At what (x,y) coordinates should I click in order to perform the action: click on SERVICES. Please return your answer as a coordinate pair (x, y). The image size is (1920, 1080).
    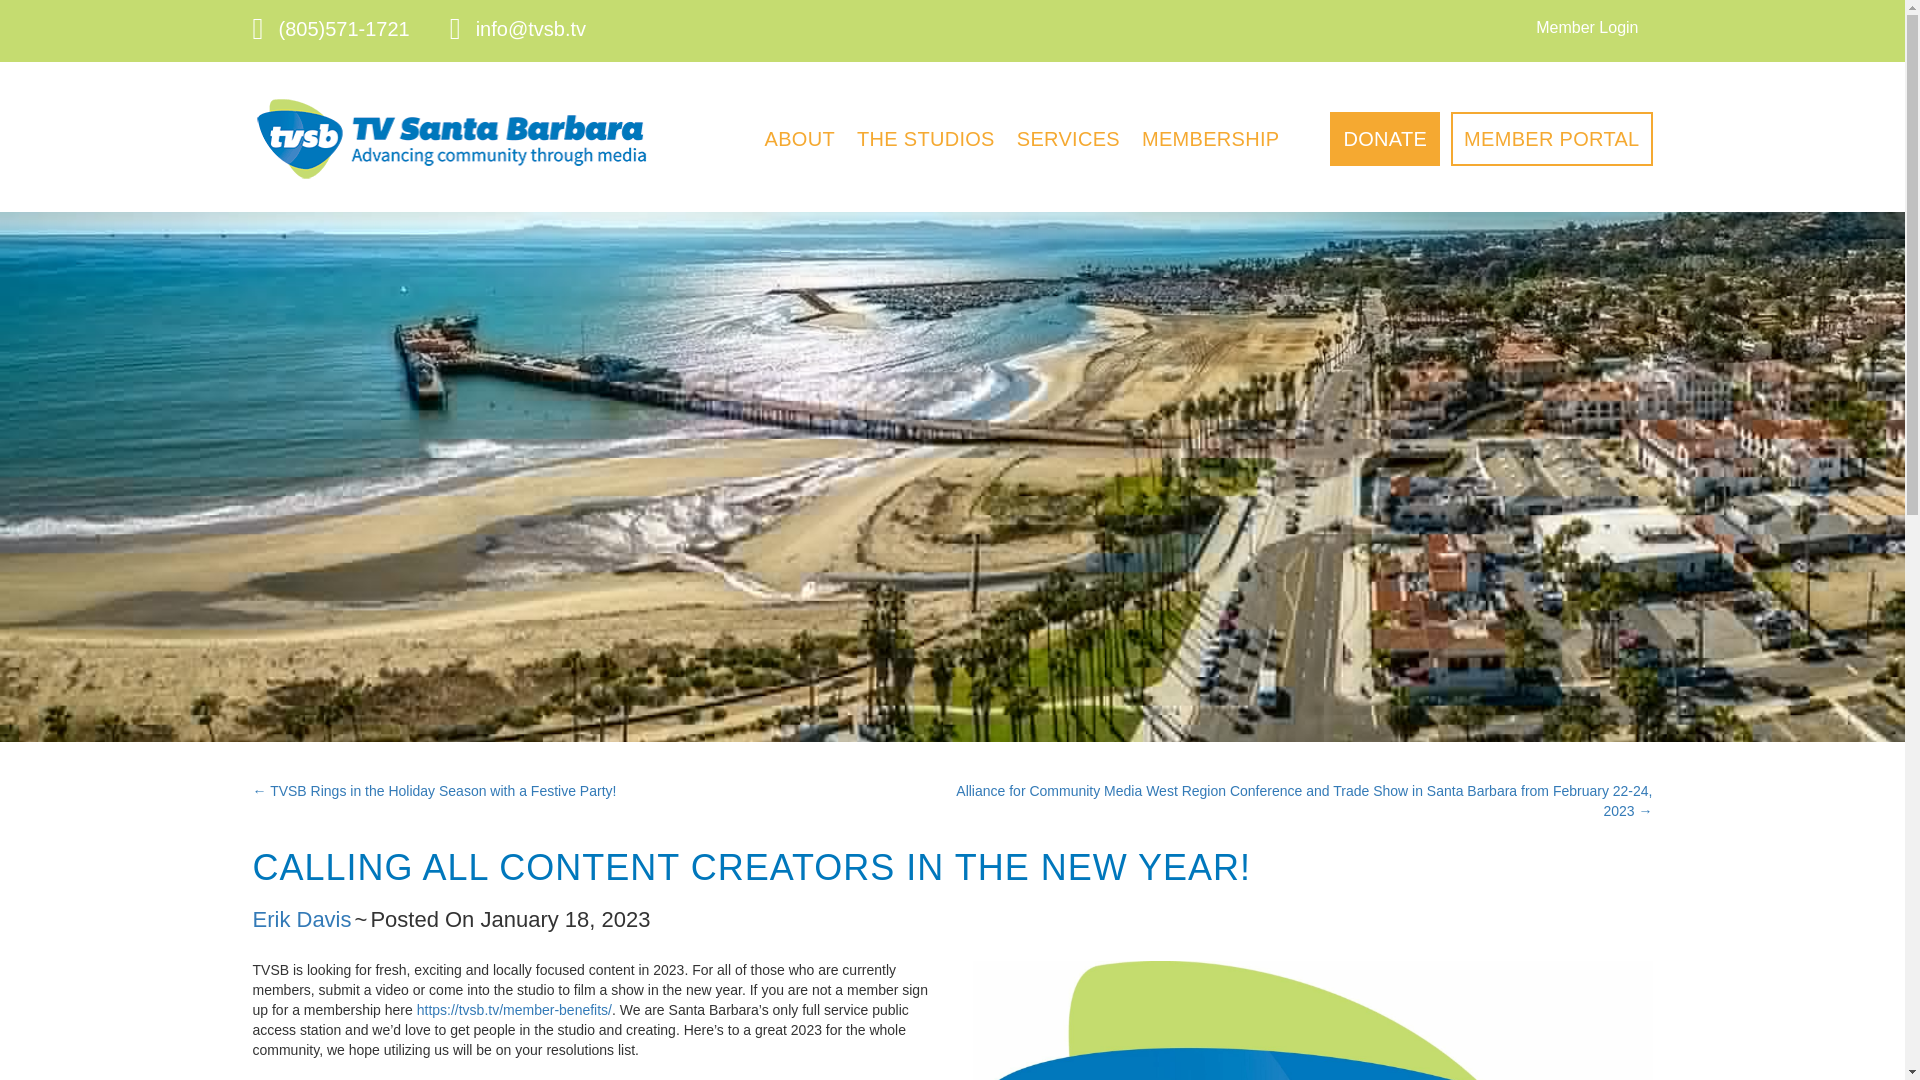
    Looking at the image, I should click on (1068, 139).